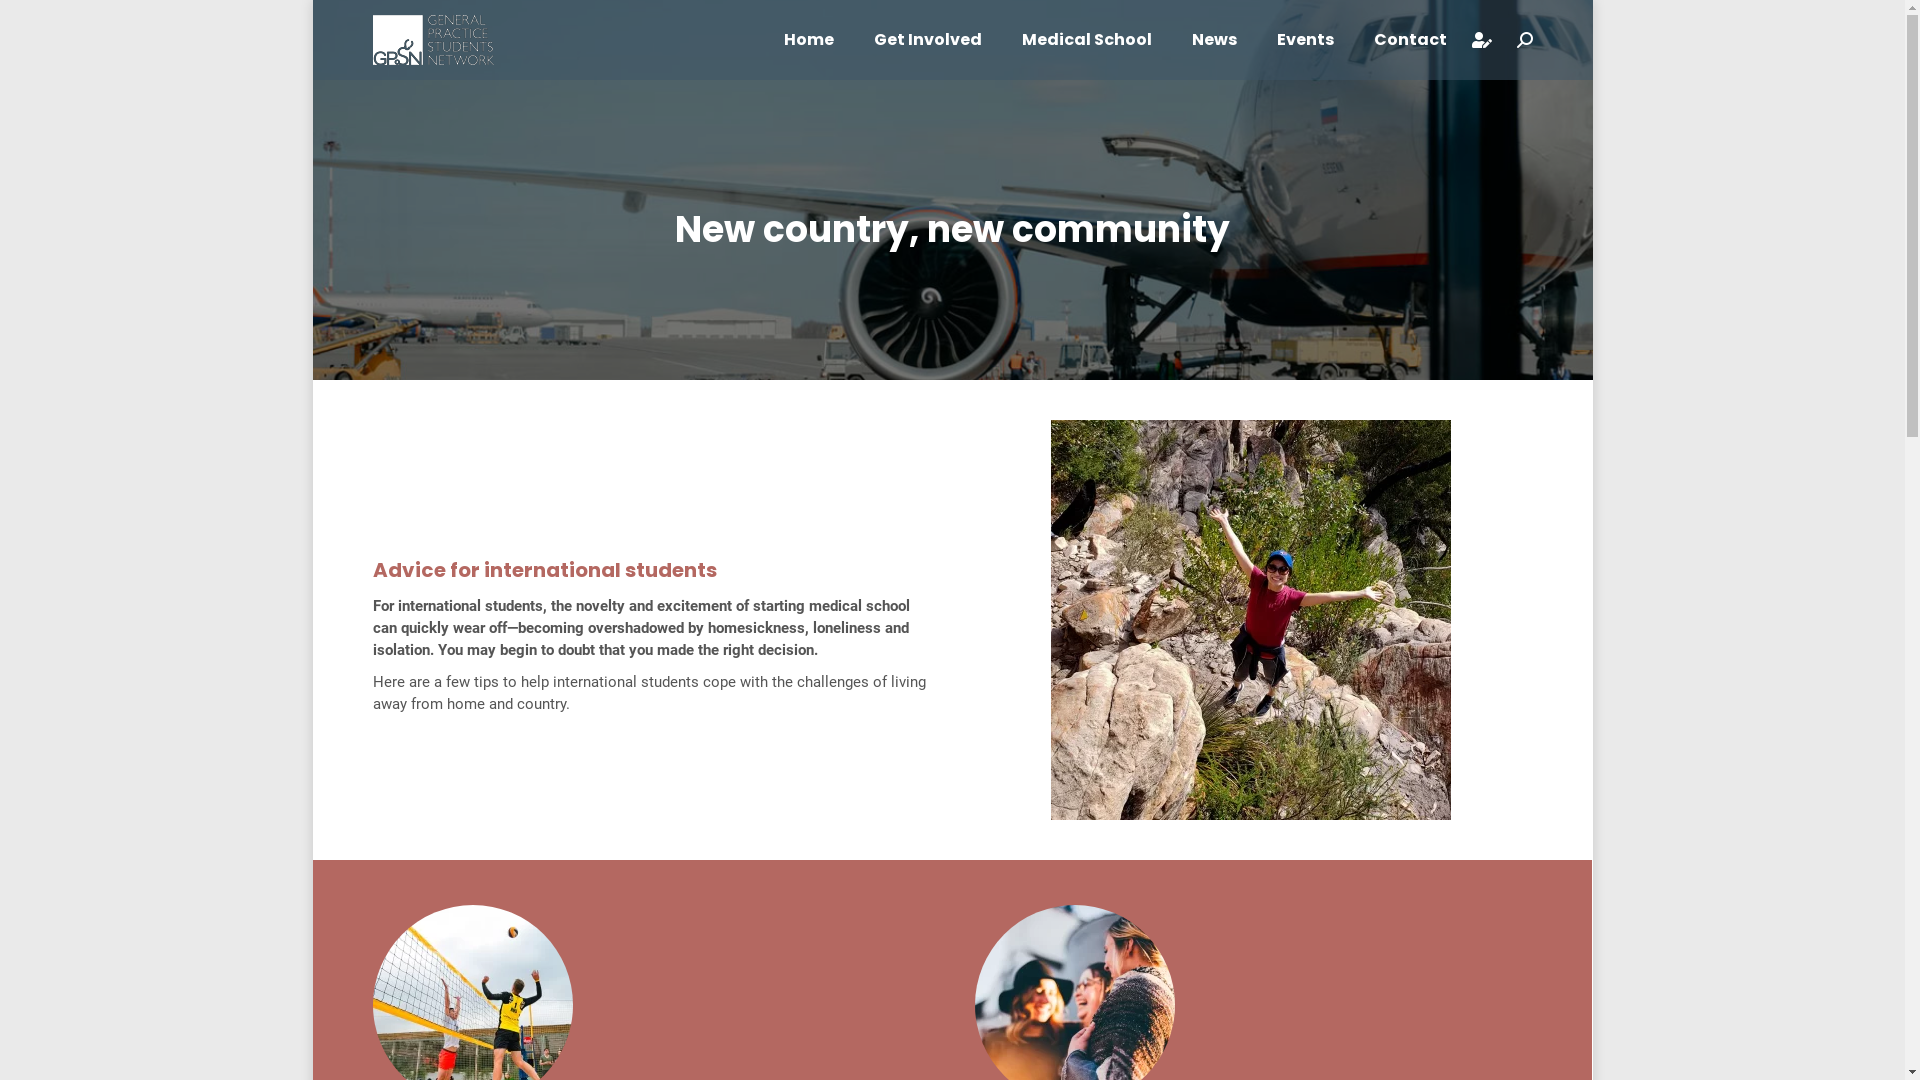 This screenshot has height=1080, width=1920. Describe the element at coordinates (809, 40) in the screenshot. I see `Home` at that location.